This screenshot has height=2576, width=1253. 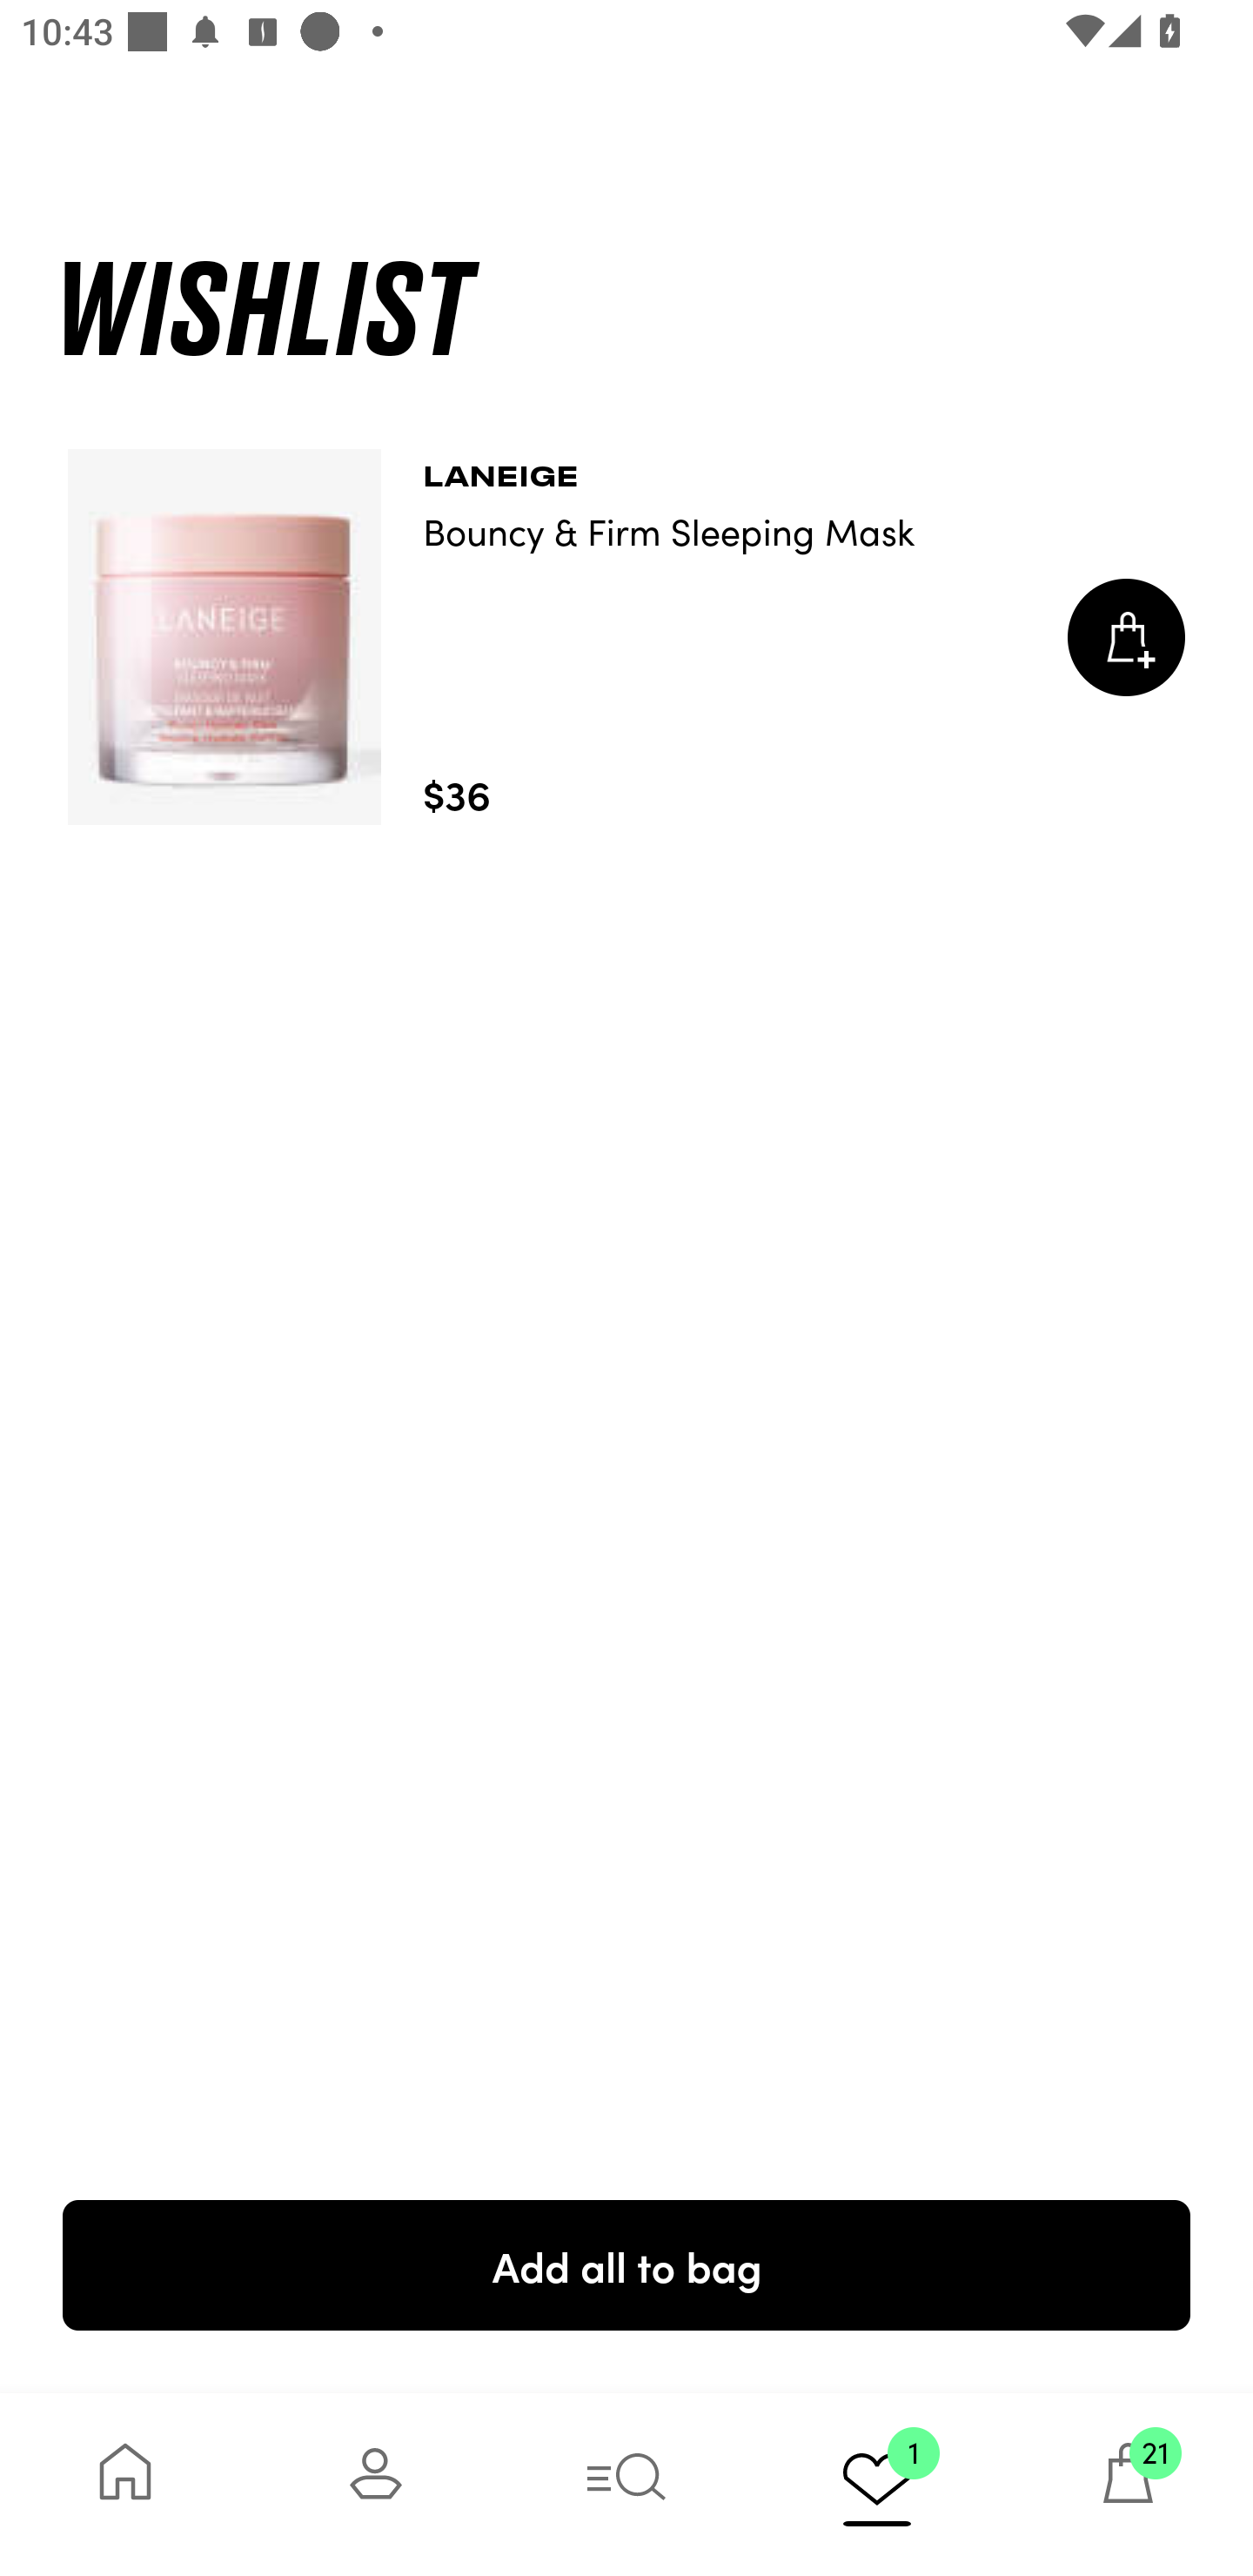 What do you see at coordinates (877, 2484) in the screenshot?
I see `1` at bounding box center [877, 2484].